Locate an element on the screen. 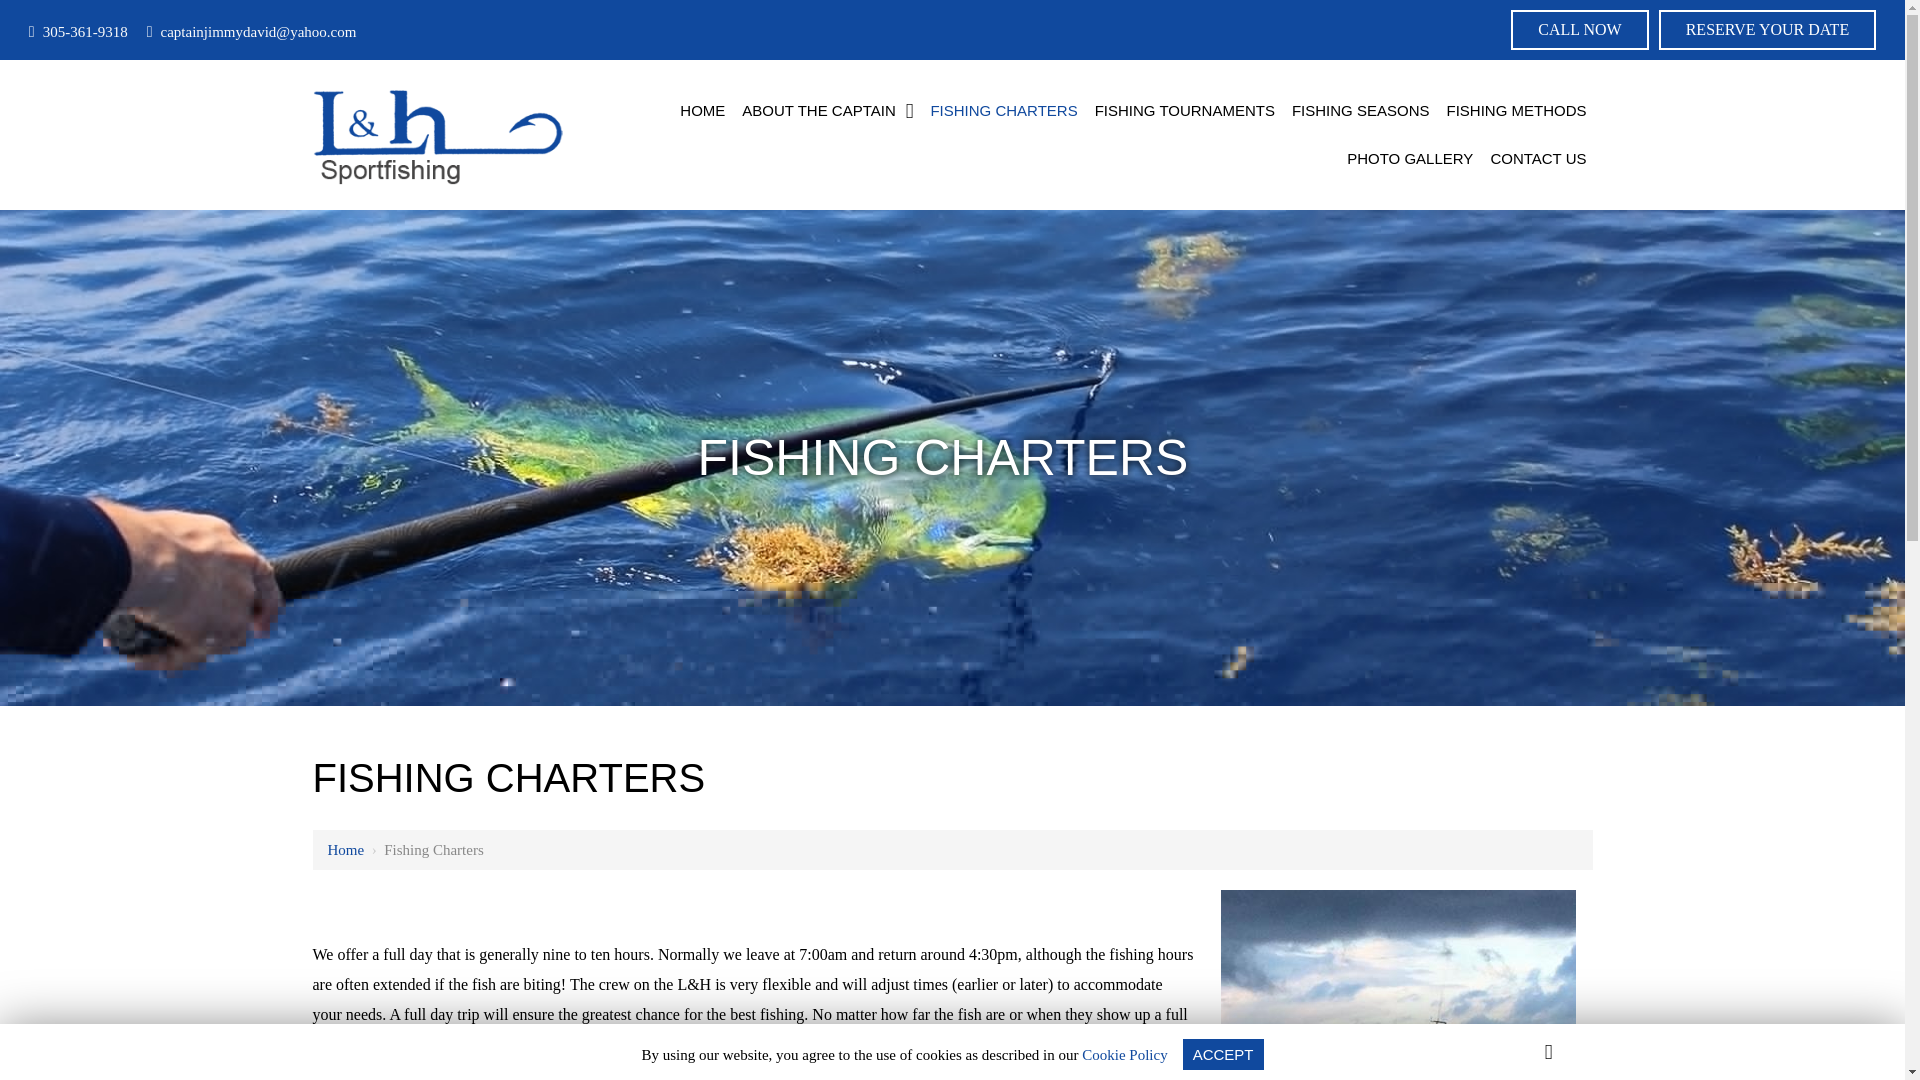  CALL NOW is located at coordinates (1579, 29).